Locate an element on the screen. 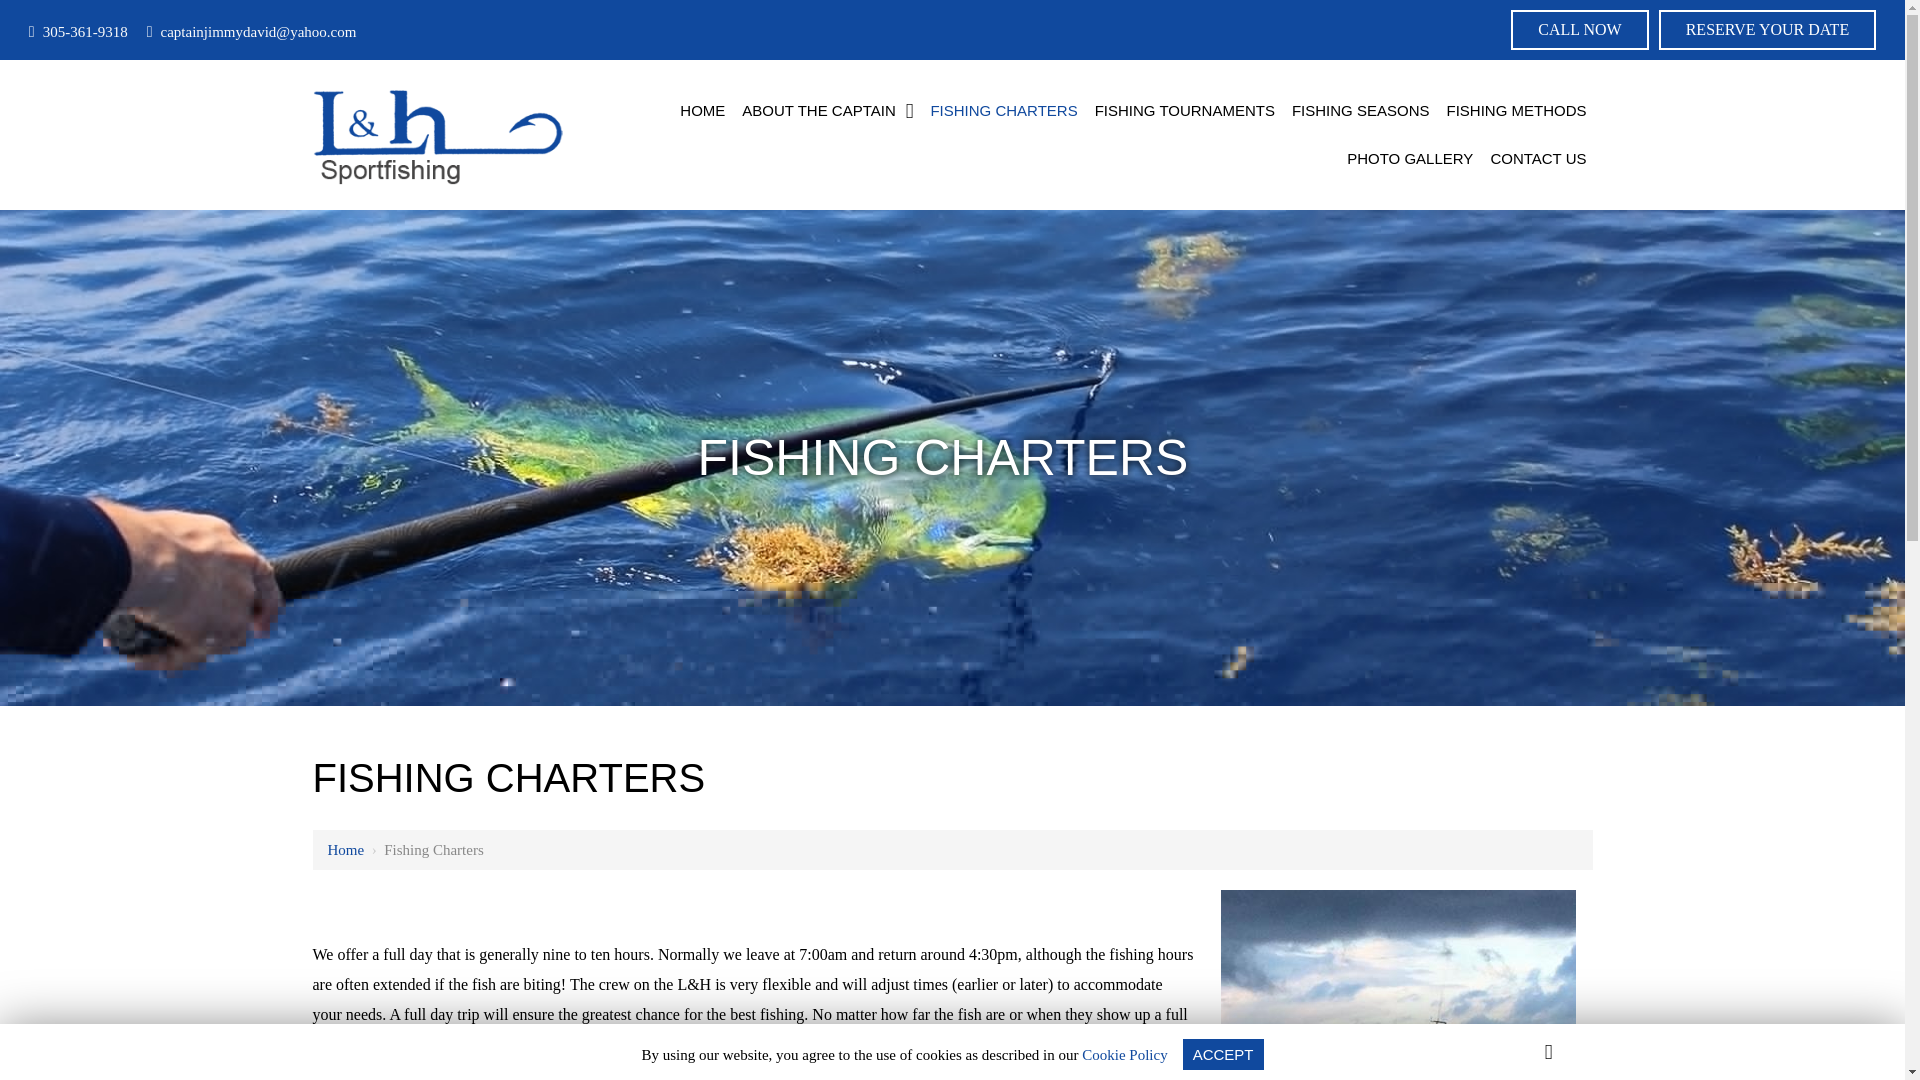  CALL NOW is located at coordinates (1579, 29).